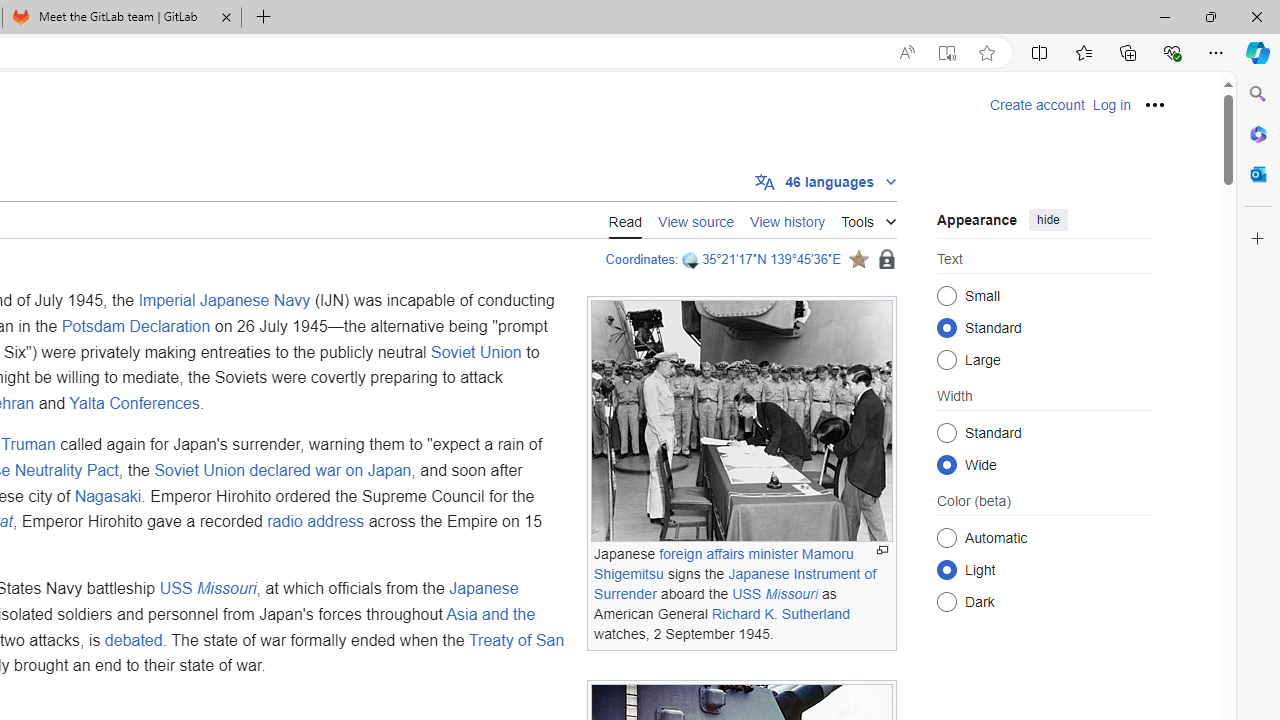 This screenshot has width=1280, height=720. Describe the element at coordinates (625, 219) in the screenshot. I see `Read` at that location.